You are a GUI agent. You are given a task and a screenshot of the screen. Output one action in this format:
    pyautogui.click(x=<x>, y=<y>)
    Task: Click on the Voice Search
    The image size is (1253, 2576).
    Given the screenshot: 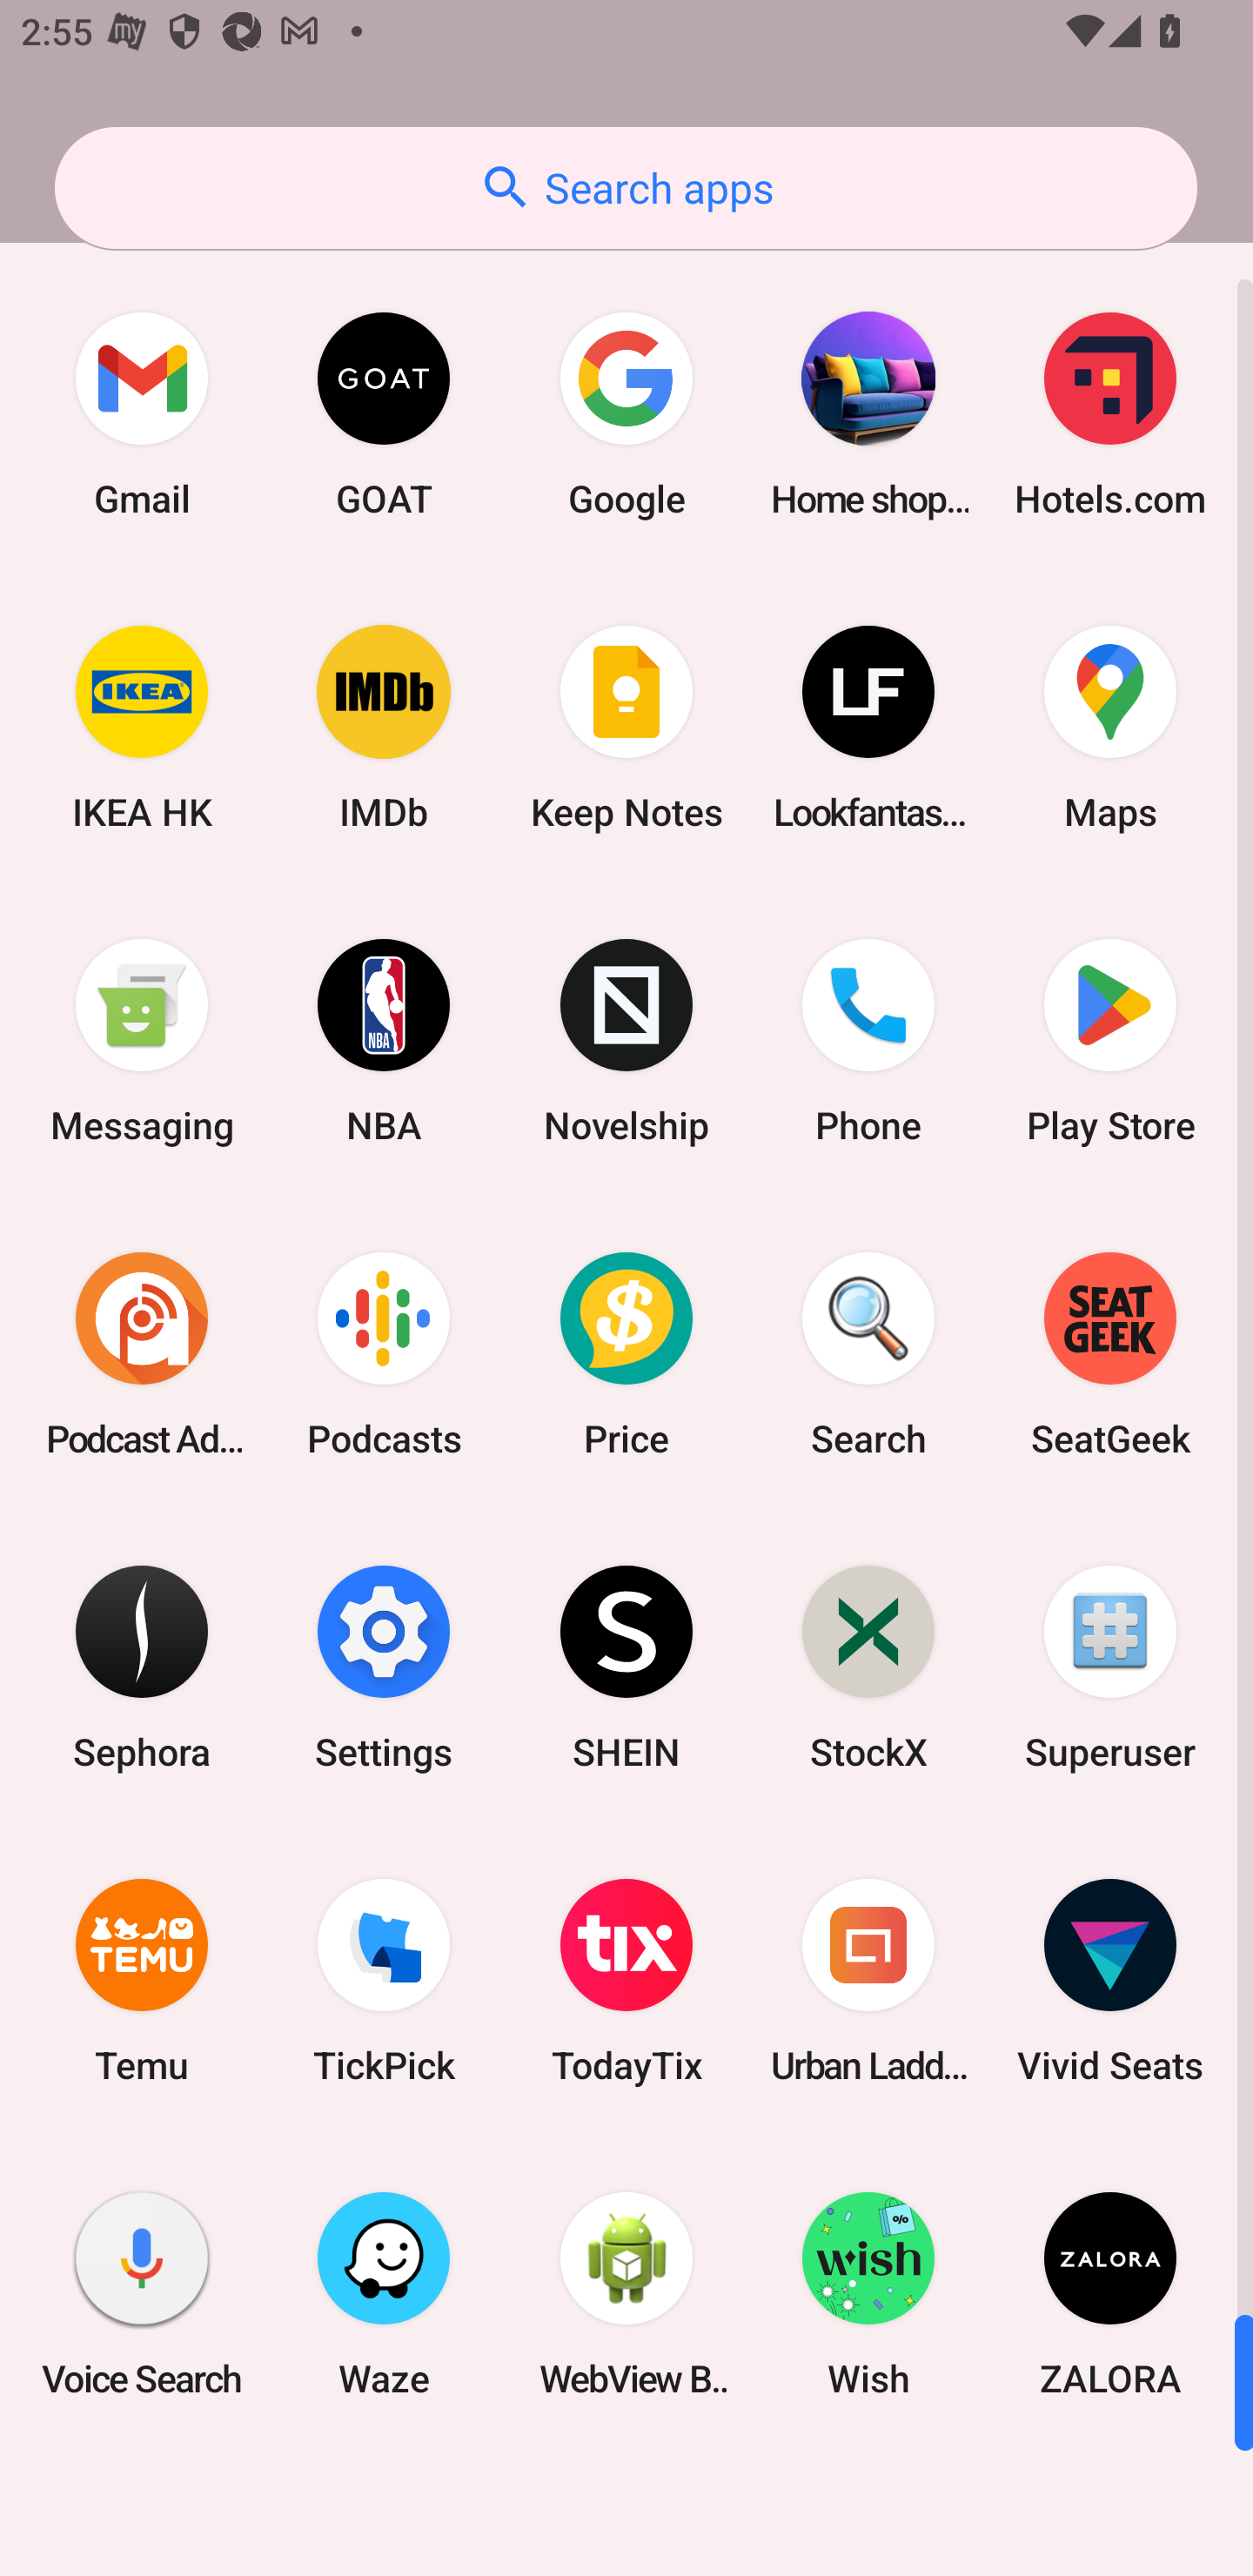 What is the action you would take?
    pyautogui.click(x=142, y=2293)
    